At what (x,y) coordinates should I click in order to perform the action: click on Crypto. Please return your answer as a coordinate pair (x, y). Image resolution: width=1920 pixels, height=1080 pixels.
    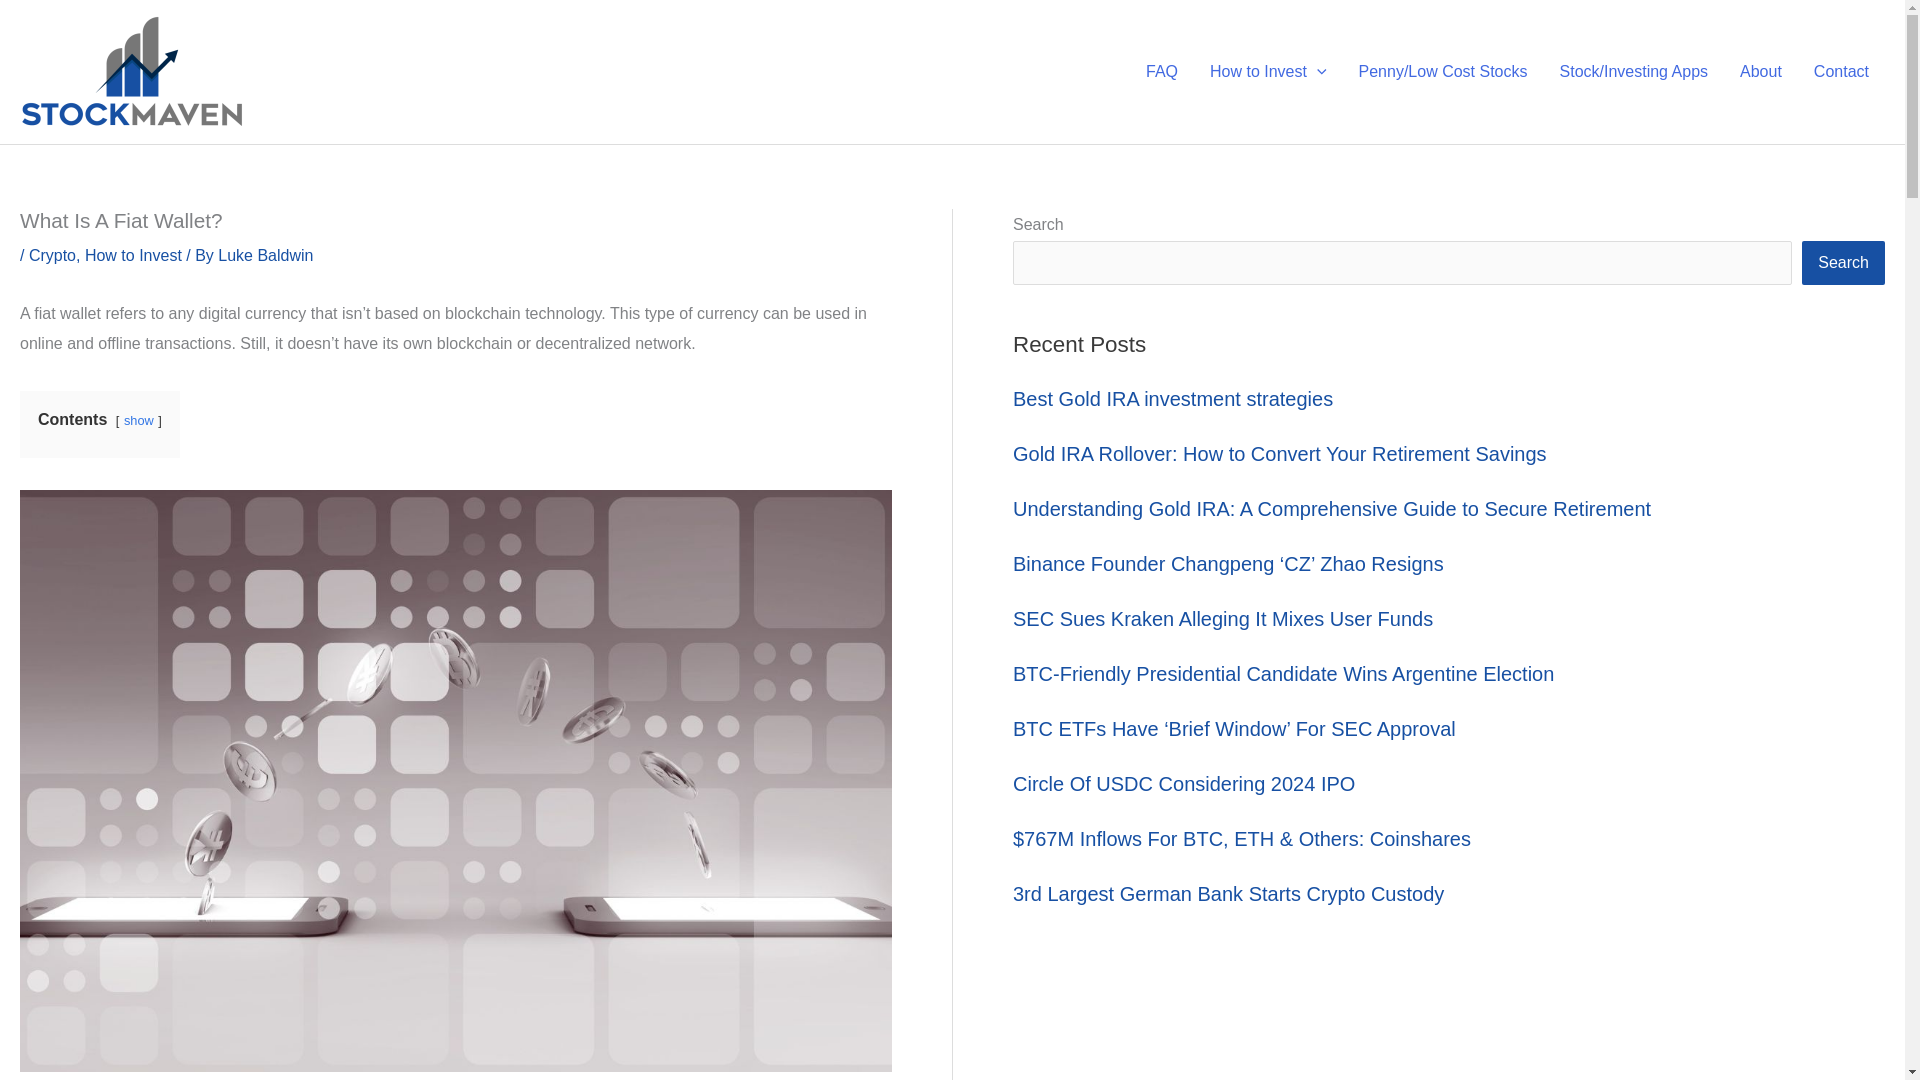
    Looking at the image, I should click on (52, 255).